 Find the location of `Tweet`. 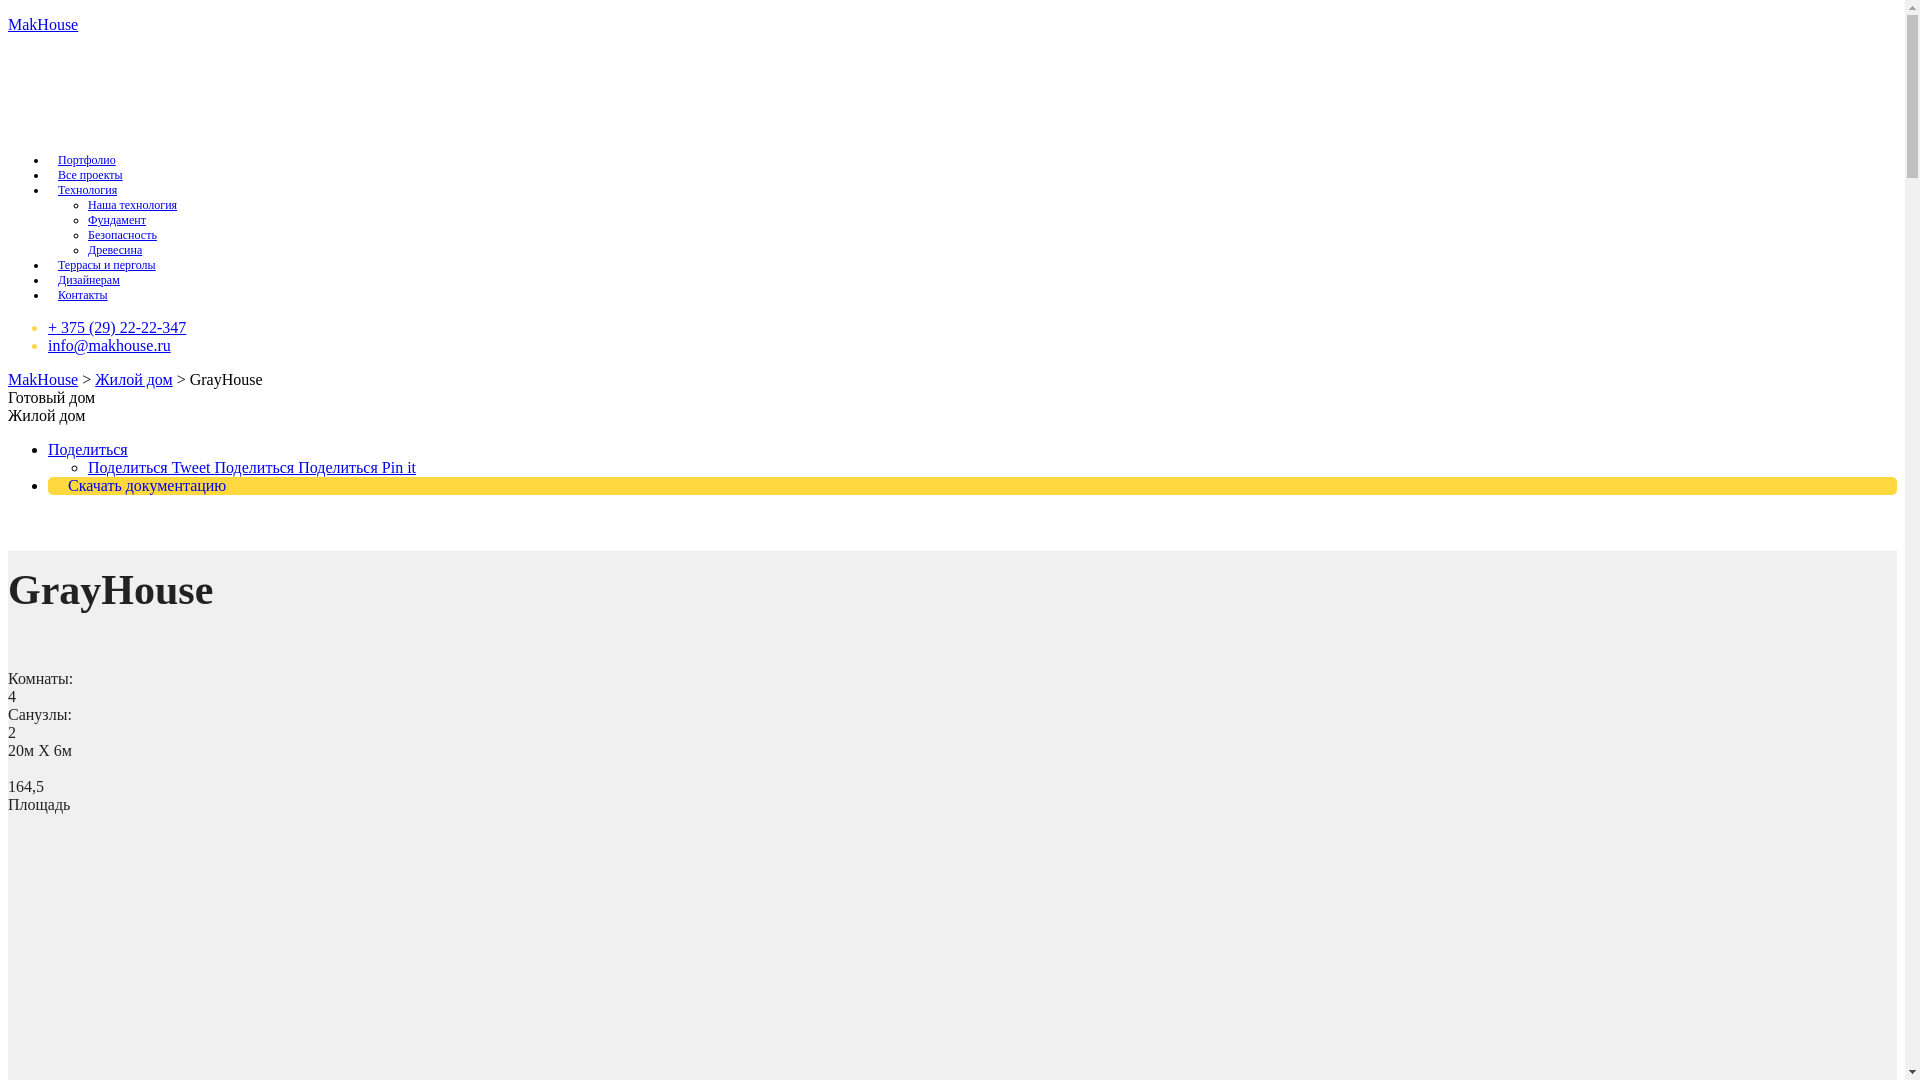

Tweet is located at coordinates (194, 468).